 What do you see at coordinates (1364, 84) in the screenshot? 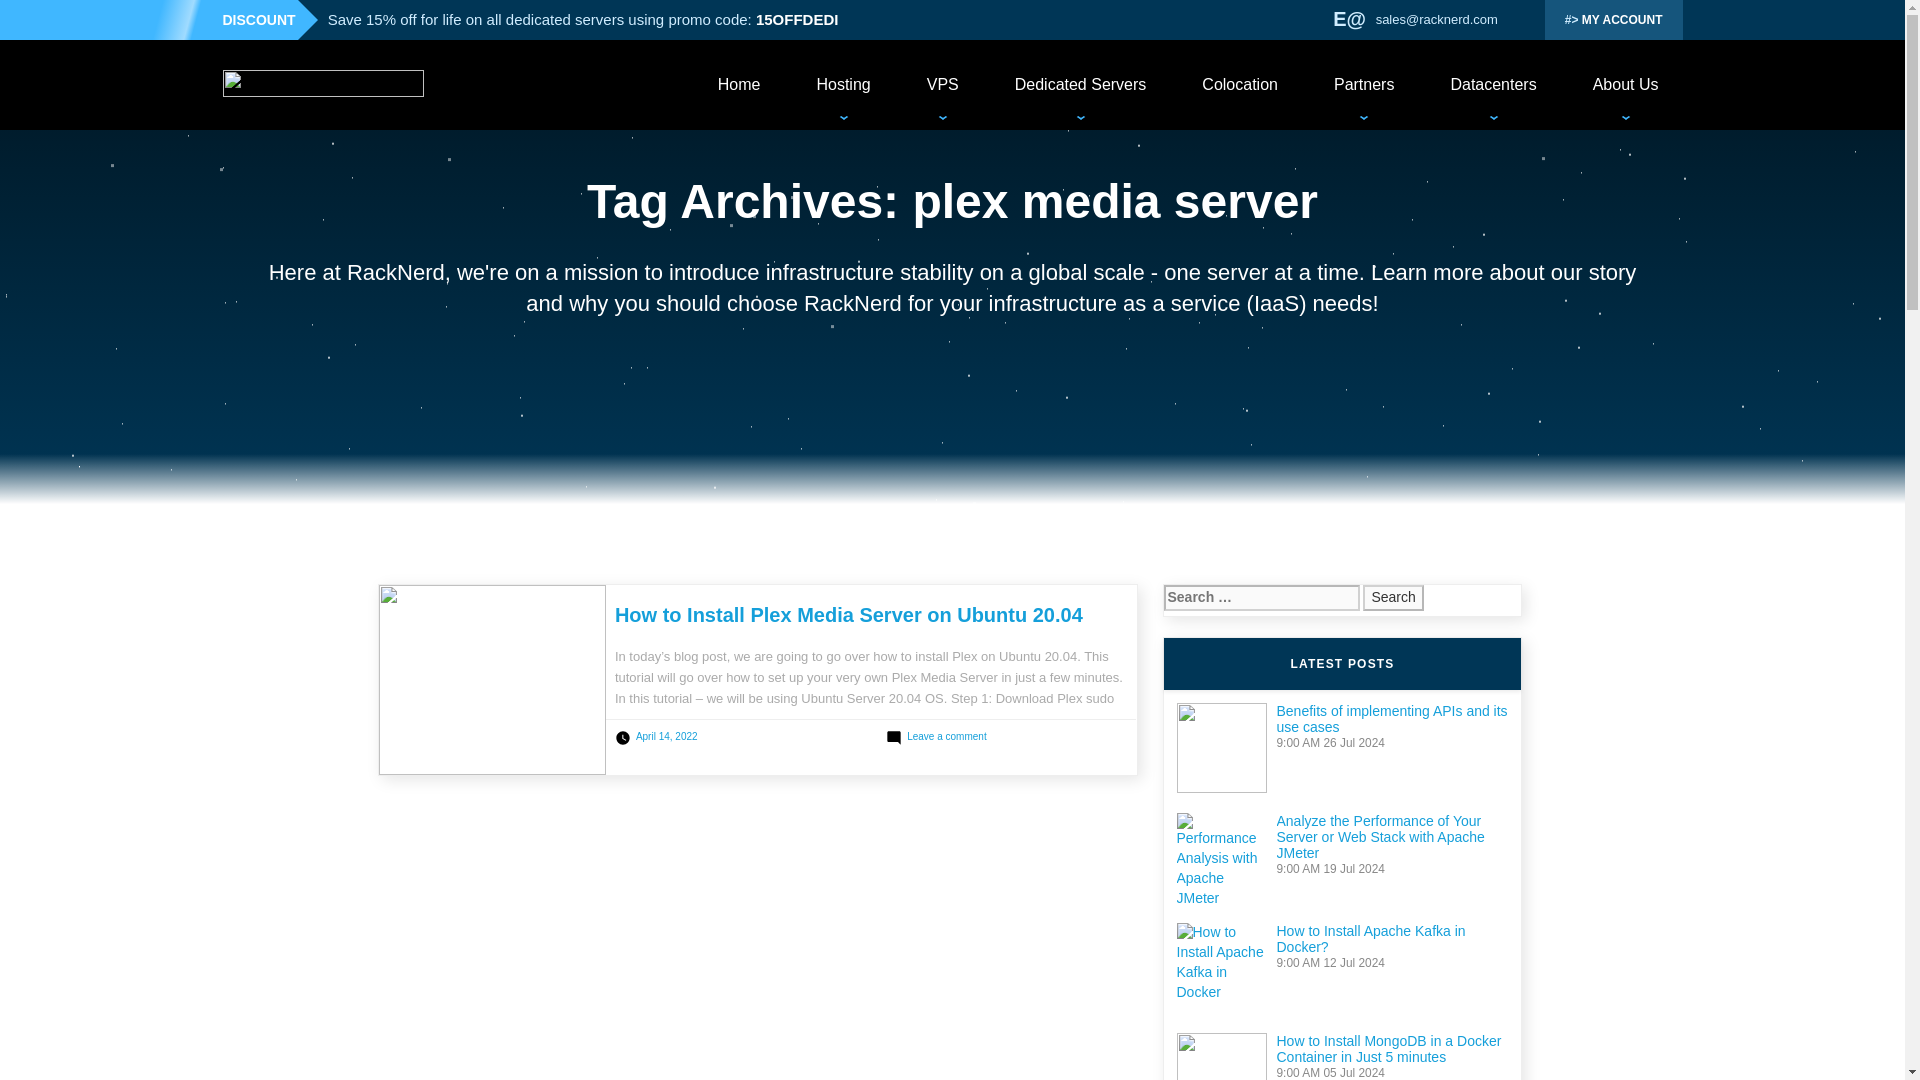
I see `Partners` at bounding box center [1364, 84].